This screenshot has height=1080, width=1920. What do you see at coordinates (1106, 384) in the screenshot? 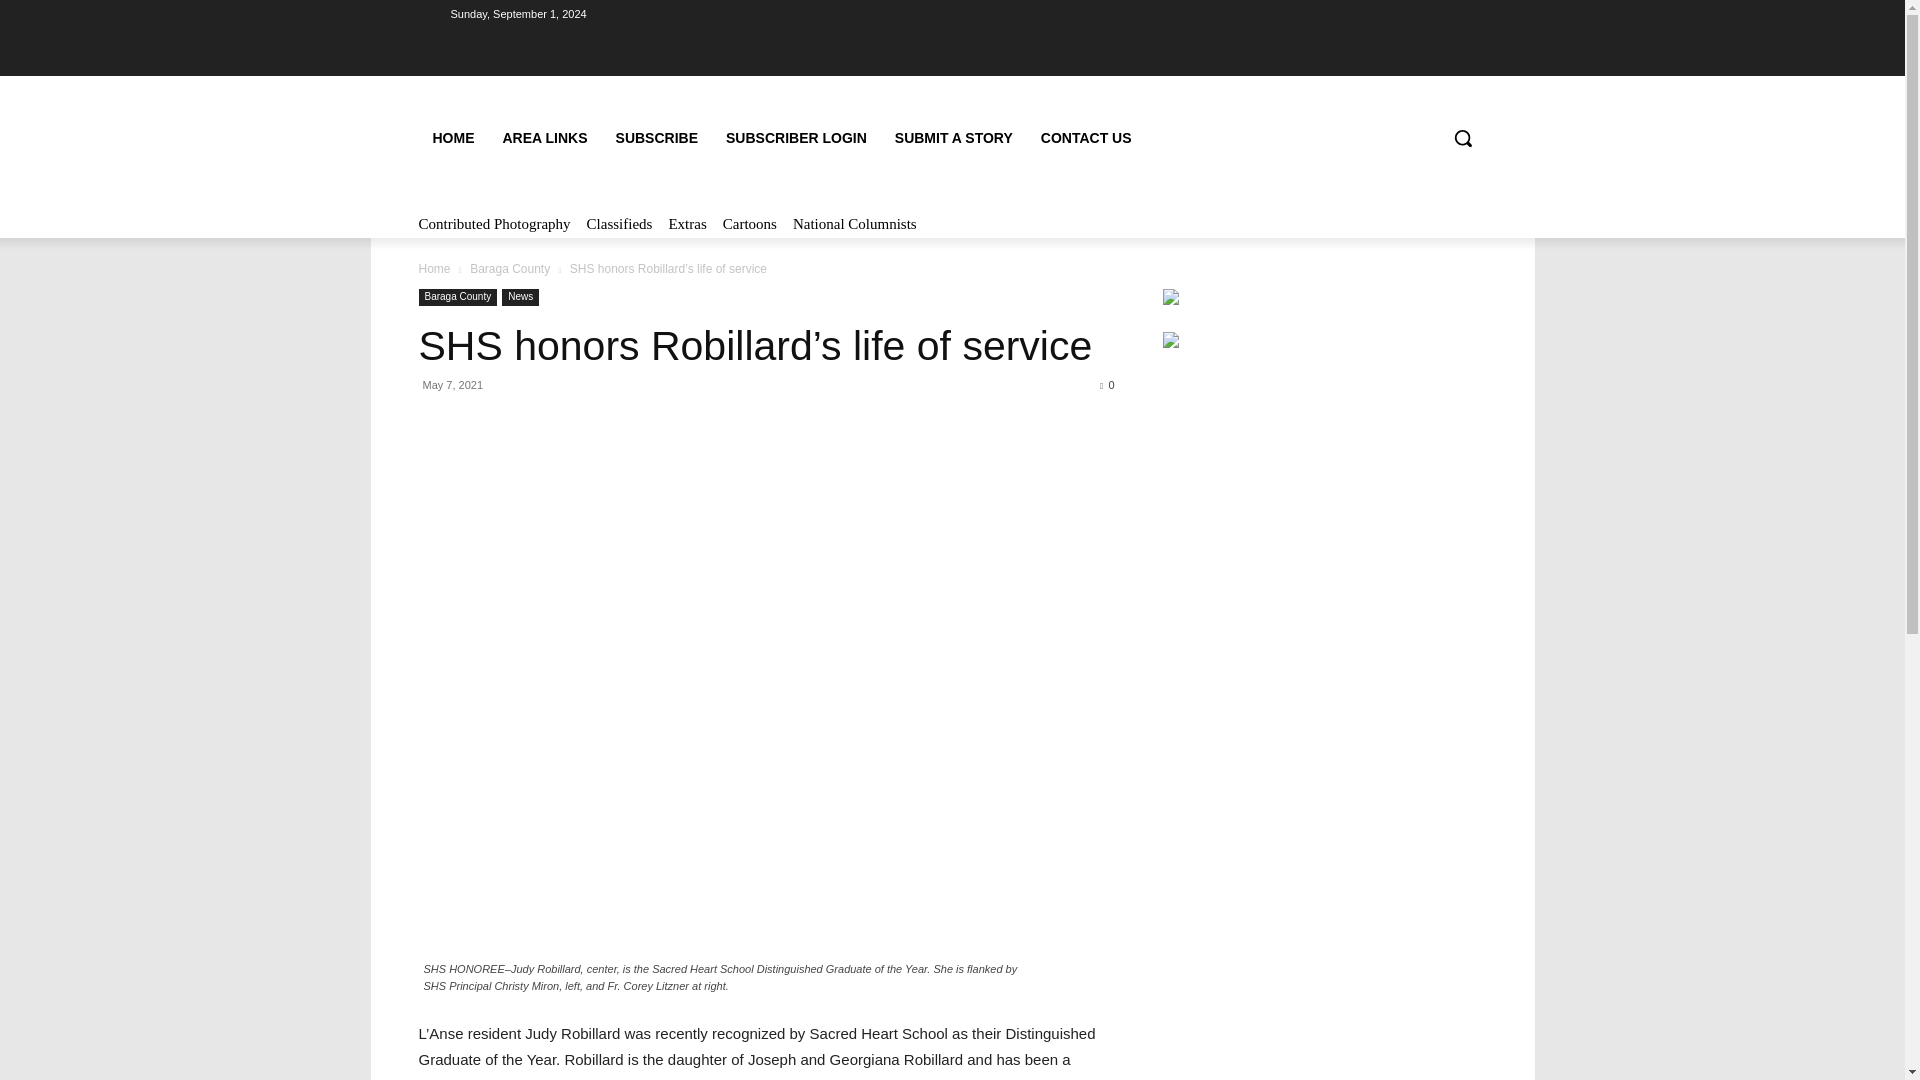
I see `0` at bounding box center [1106, 384].